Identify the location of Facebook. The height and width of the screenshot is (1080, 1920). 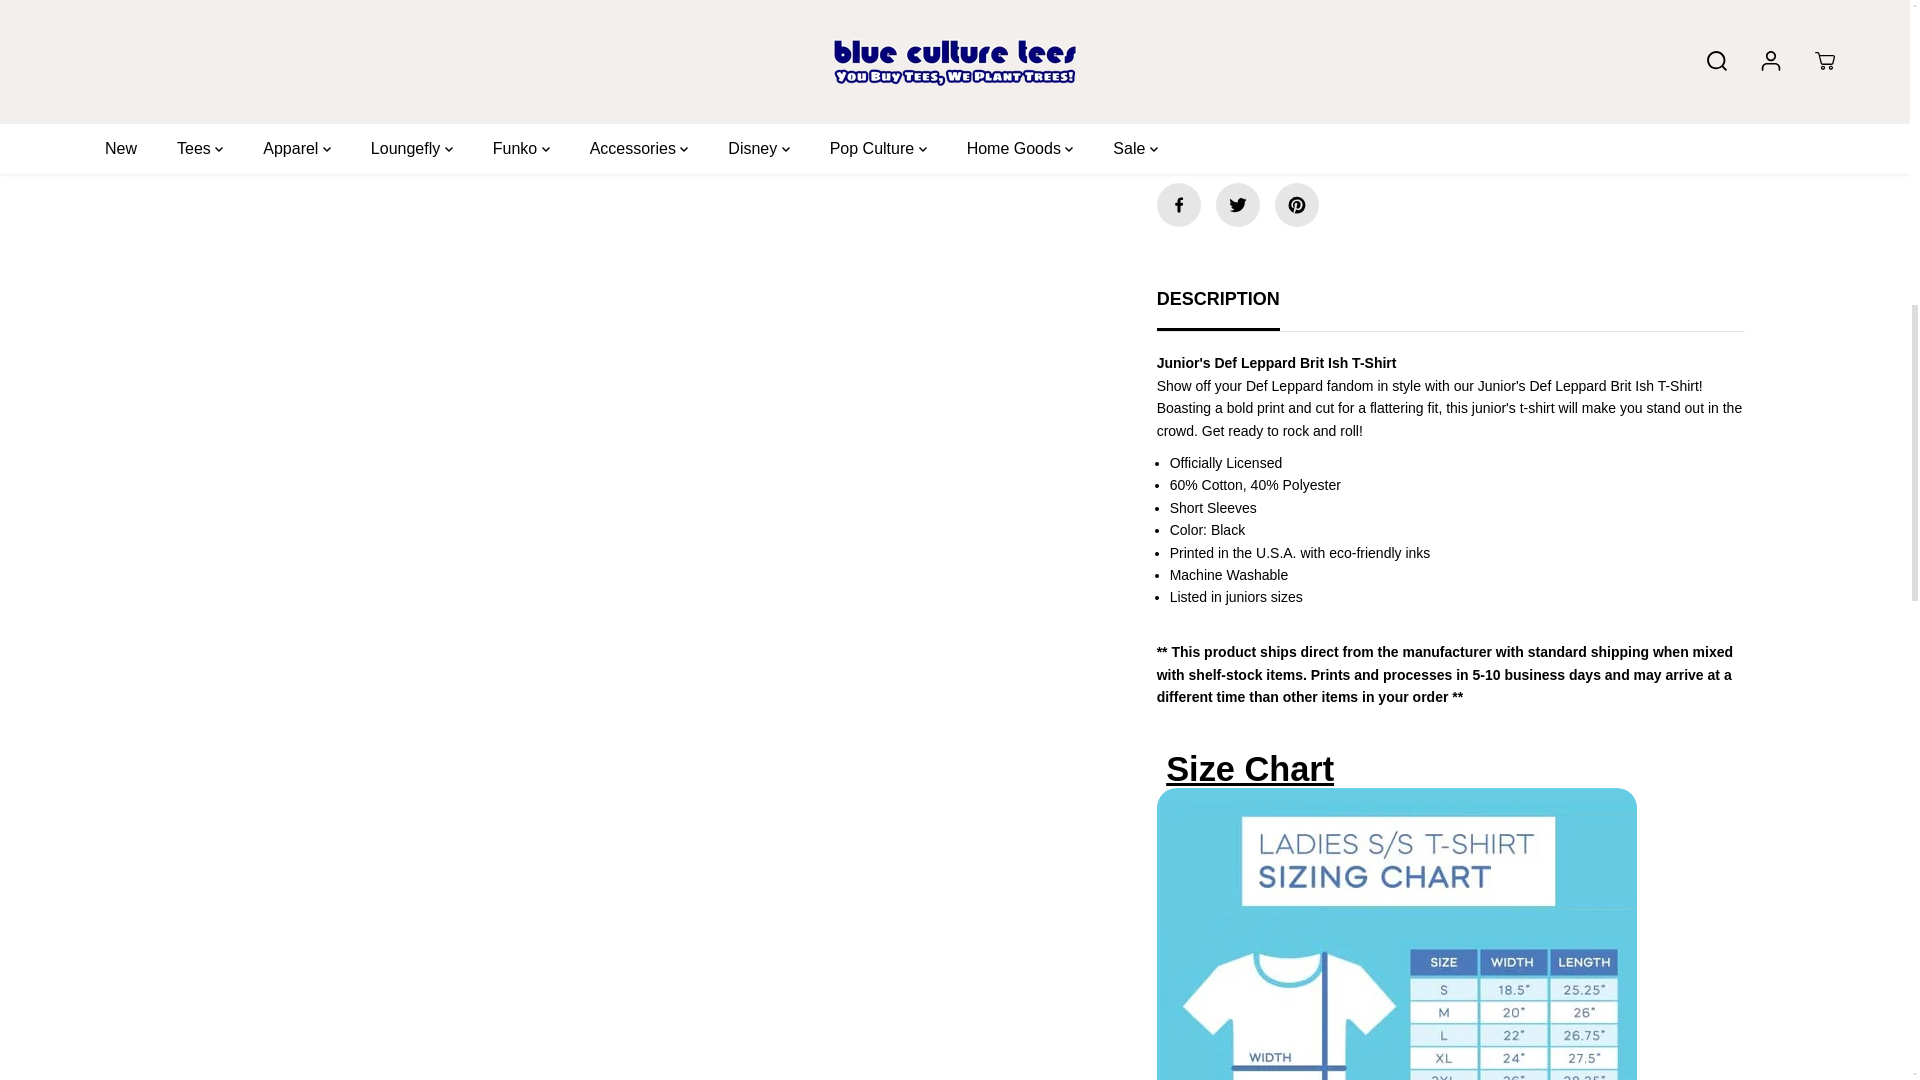
(1179, 204).